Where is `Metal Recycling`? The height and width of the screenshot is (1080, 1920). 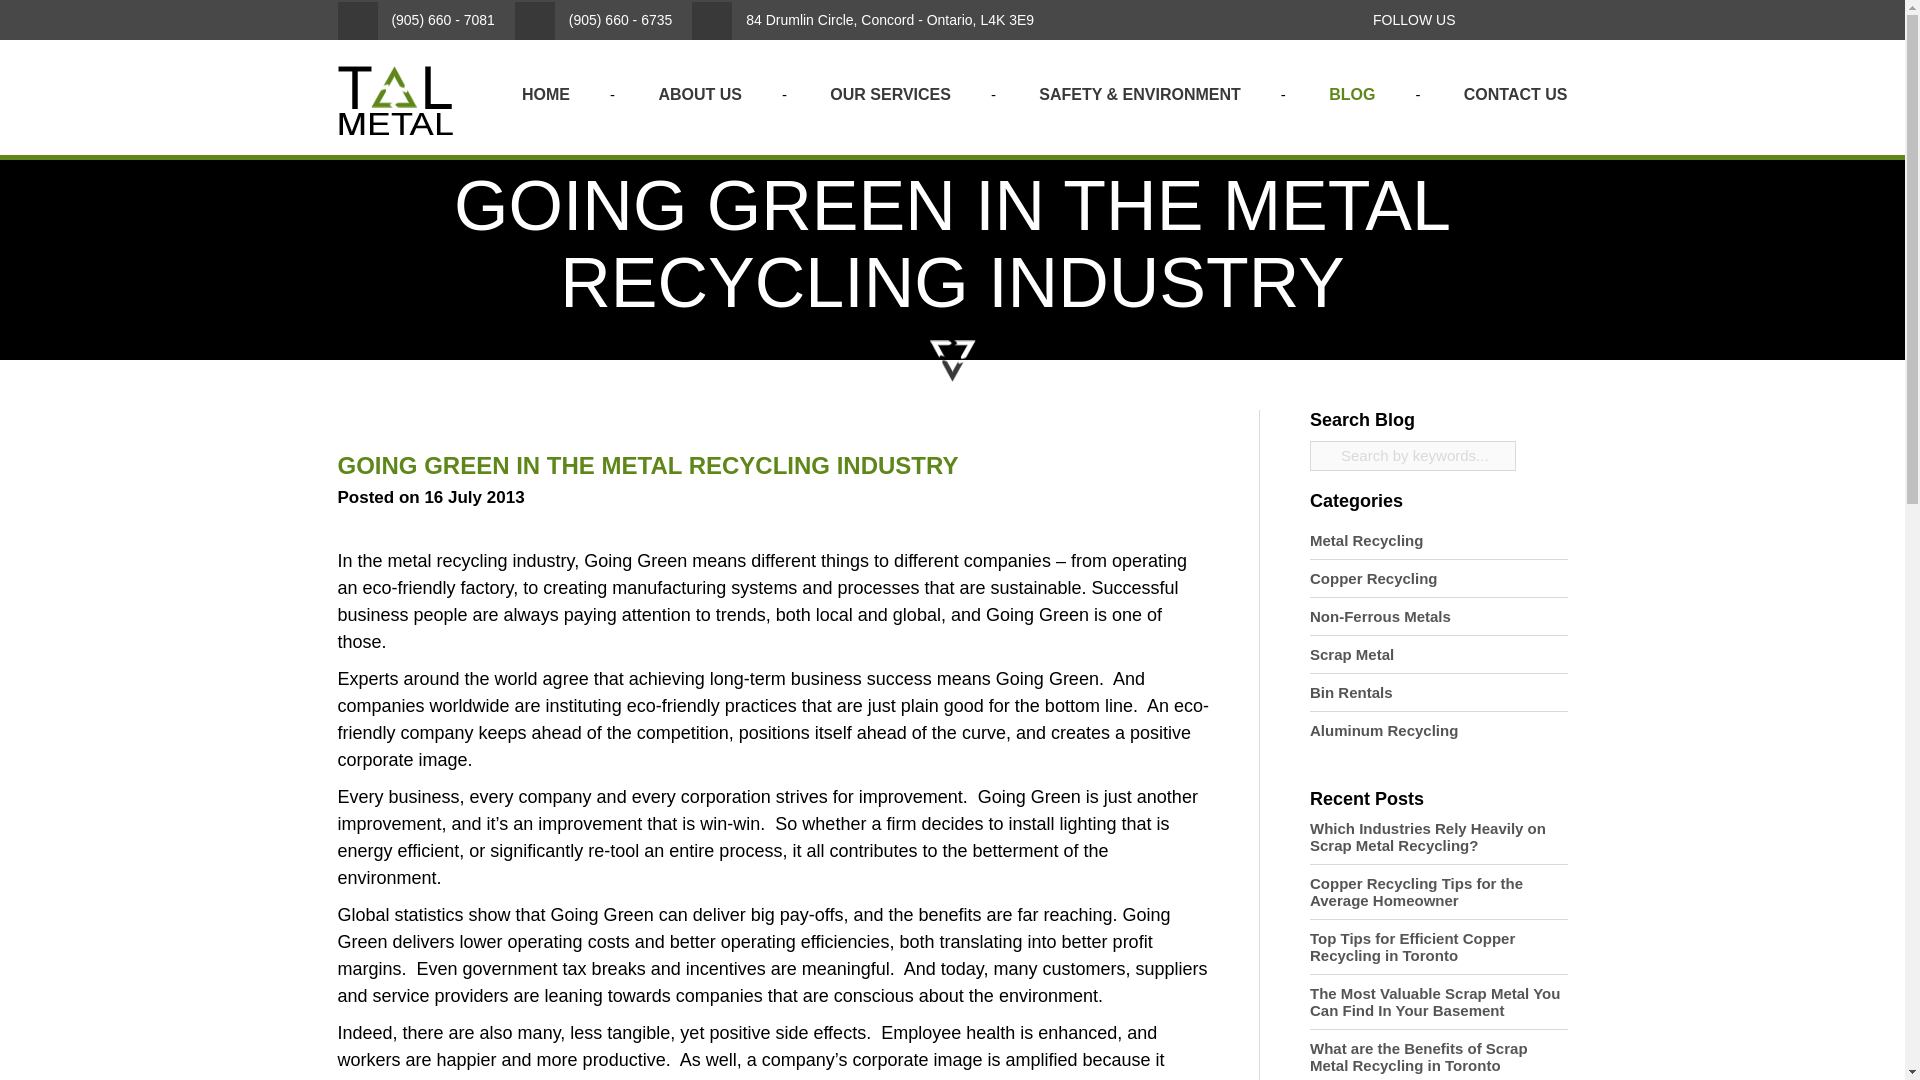
Metal Recycling is located at coordinates (1366, 540).